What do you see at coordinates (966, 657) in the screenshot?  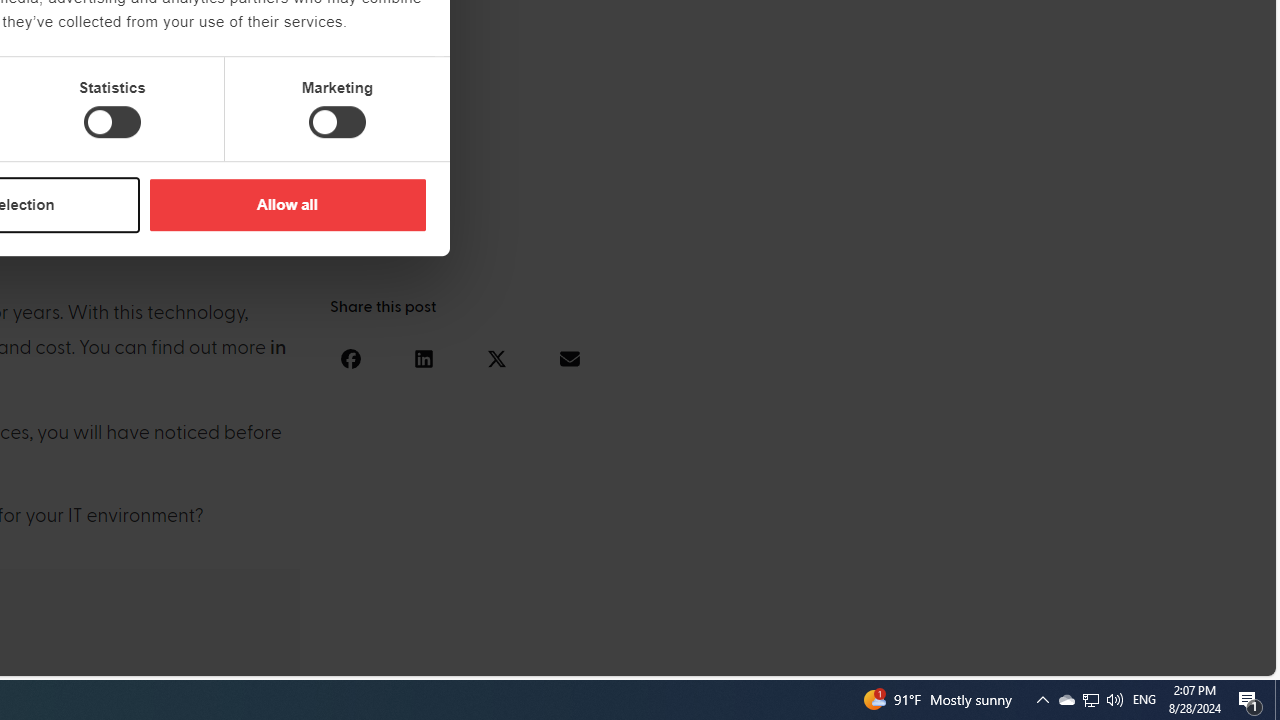 I see `Language switcher : Dutch` at bounding box center [966, 657].